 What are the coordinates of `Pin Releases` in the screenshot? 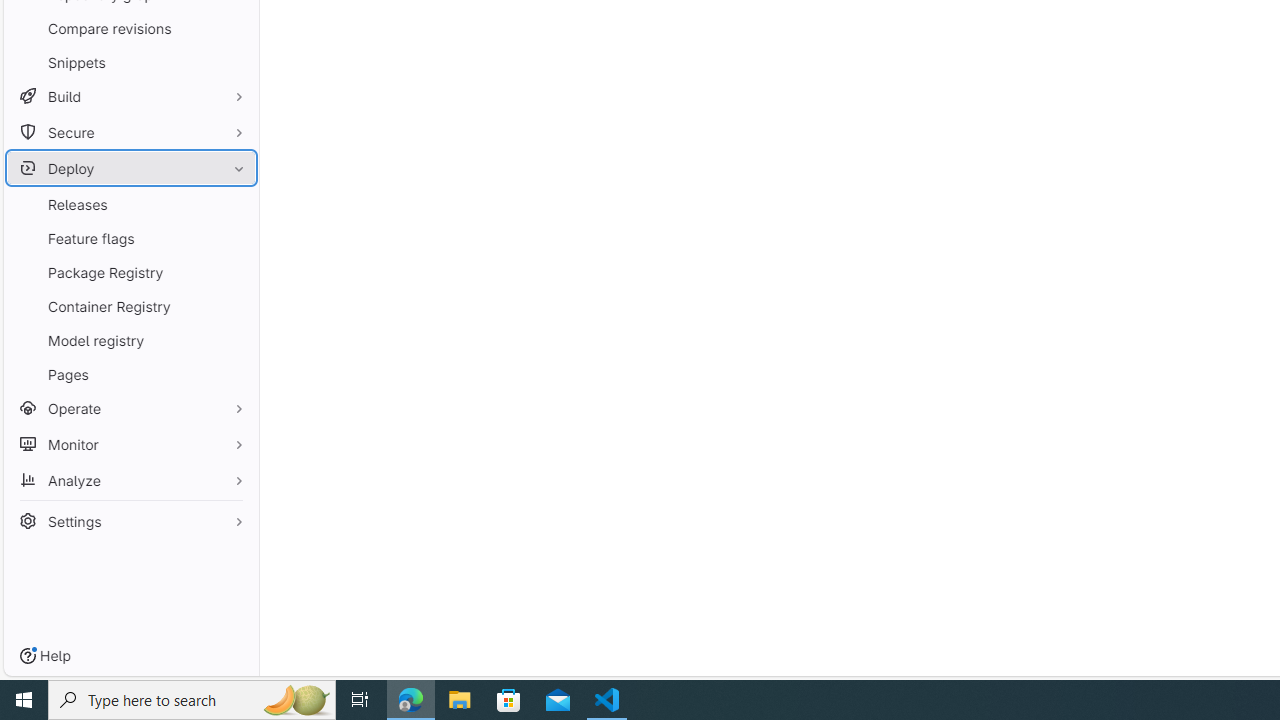 It's located at (234, 204).